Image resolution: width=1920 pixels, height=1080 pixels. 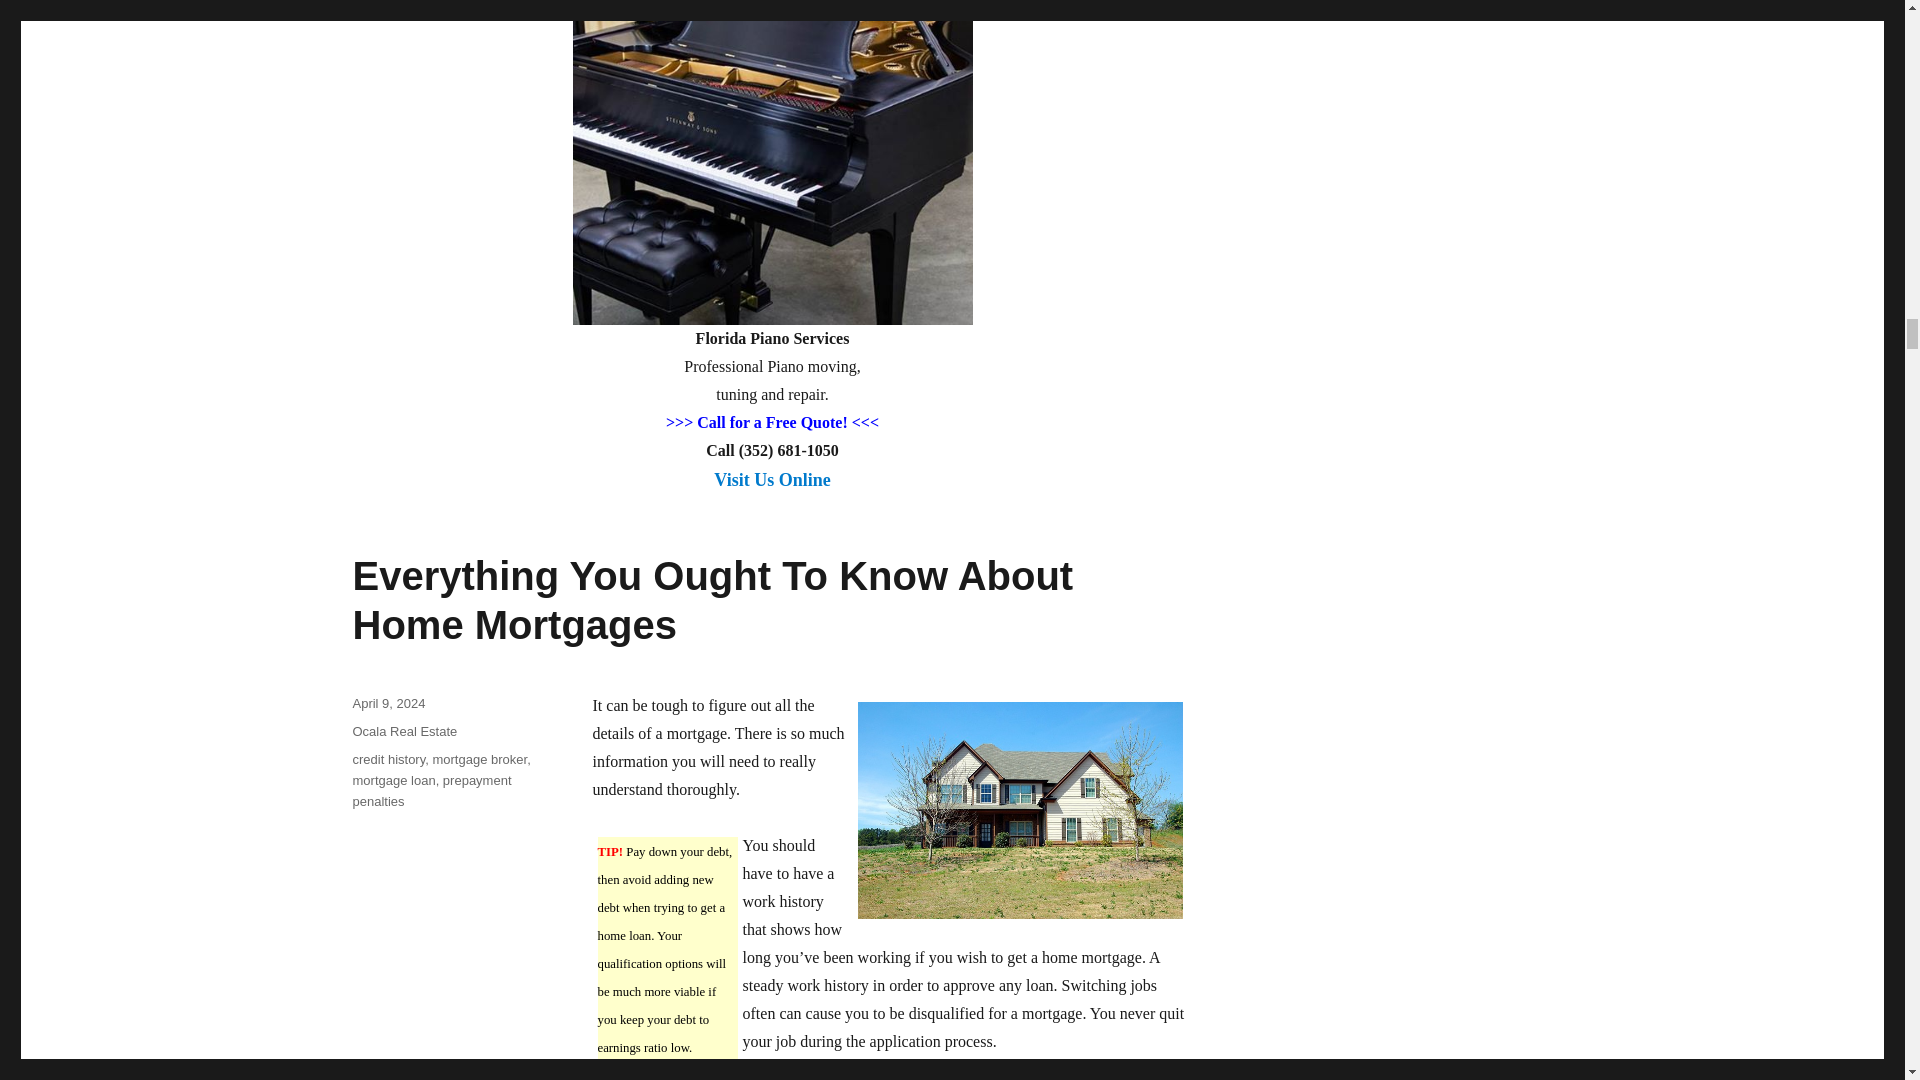 I want to click on Everything You Ought To Know About Home Mortgages, so click(x=712, y=600).